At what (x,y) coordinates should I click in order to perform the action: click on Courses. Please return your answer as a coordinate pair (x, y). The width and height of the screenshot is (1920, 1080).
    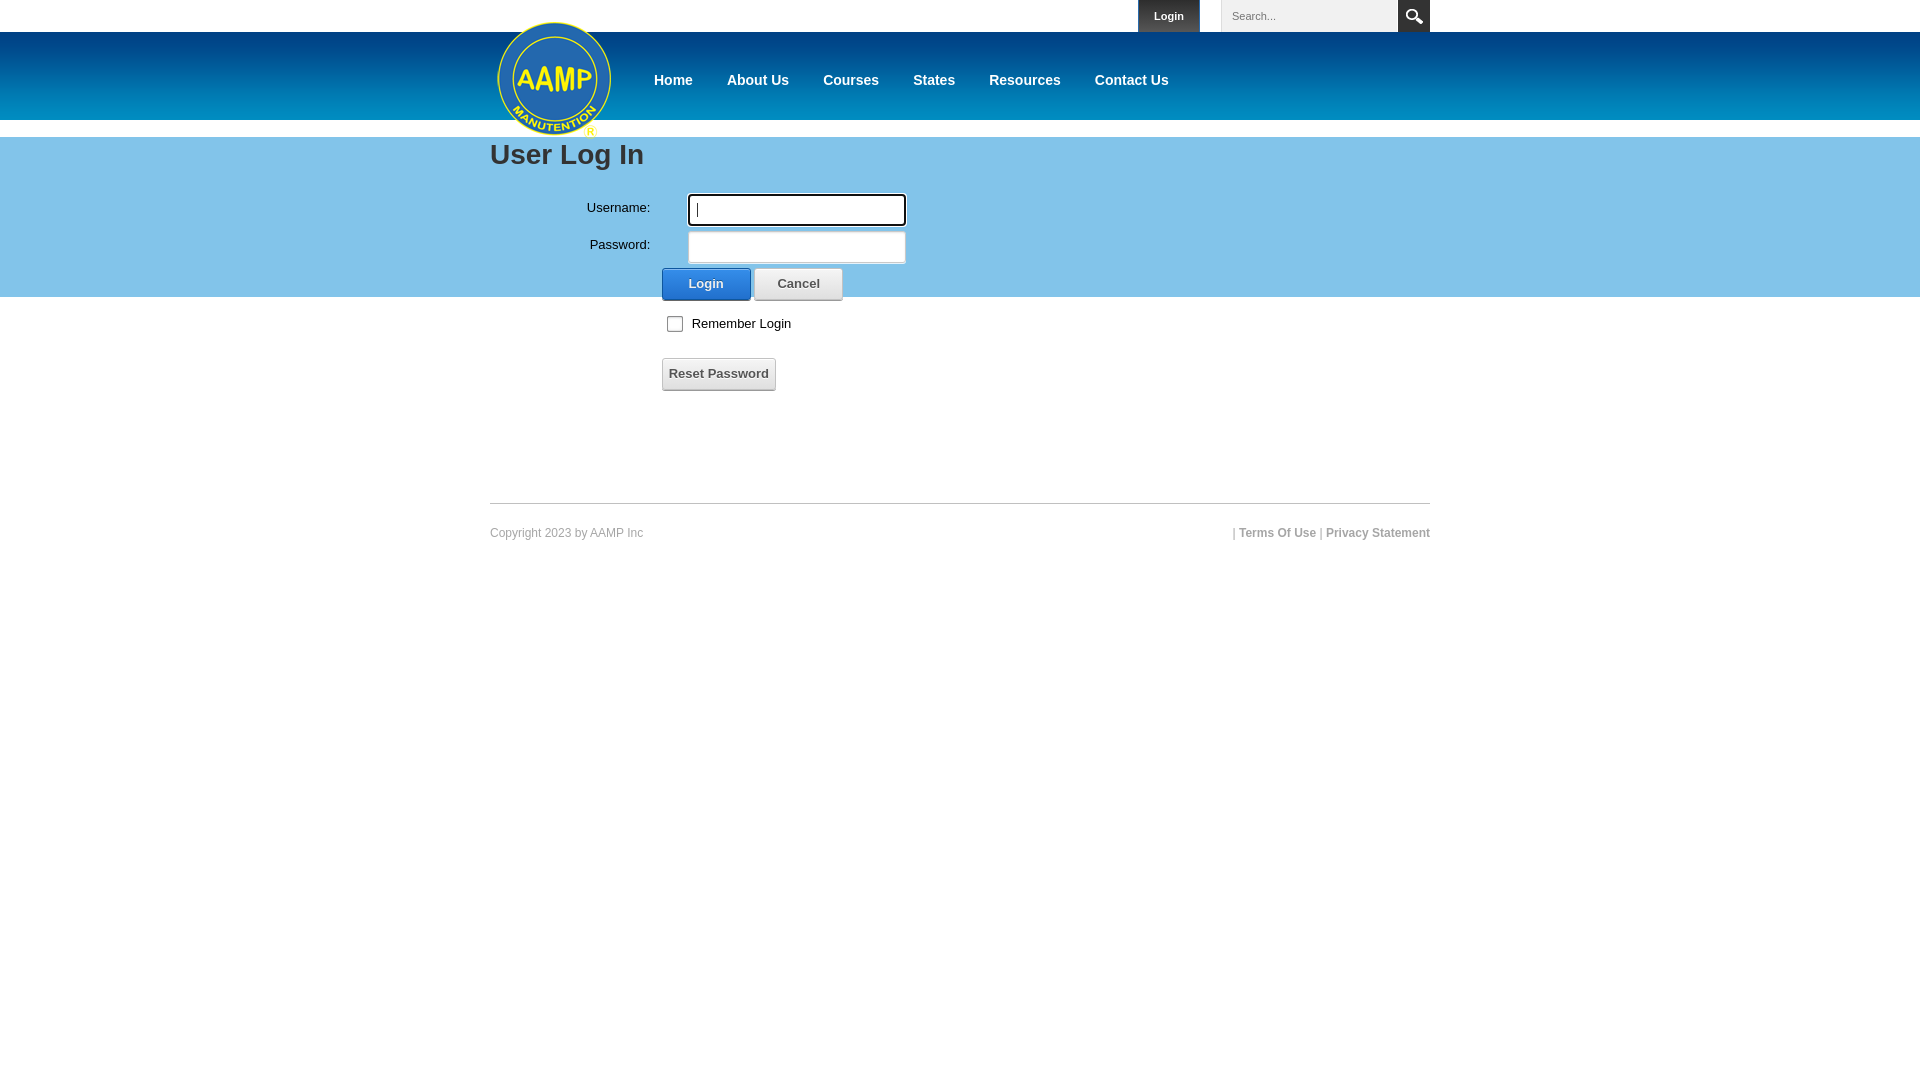
    Looking at the image, I should click on (851, 80).